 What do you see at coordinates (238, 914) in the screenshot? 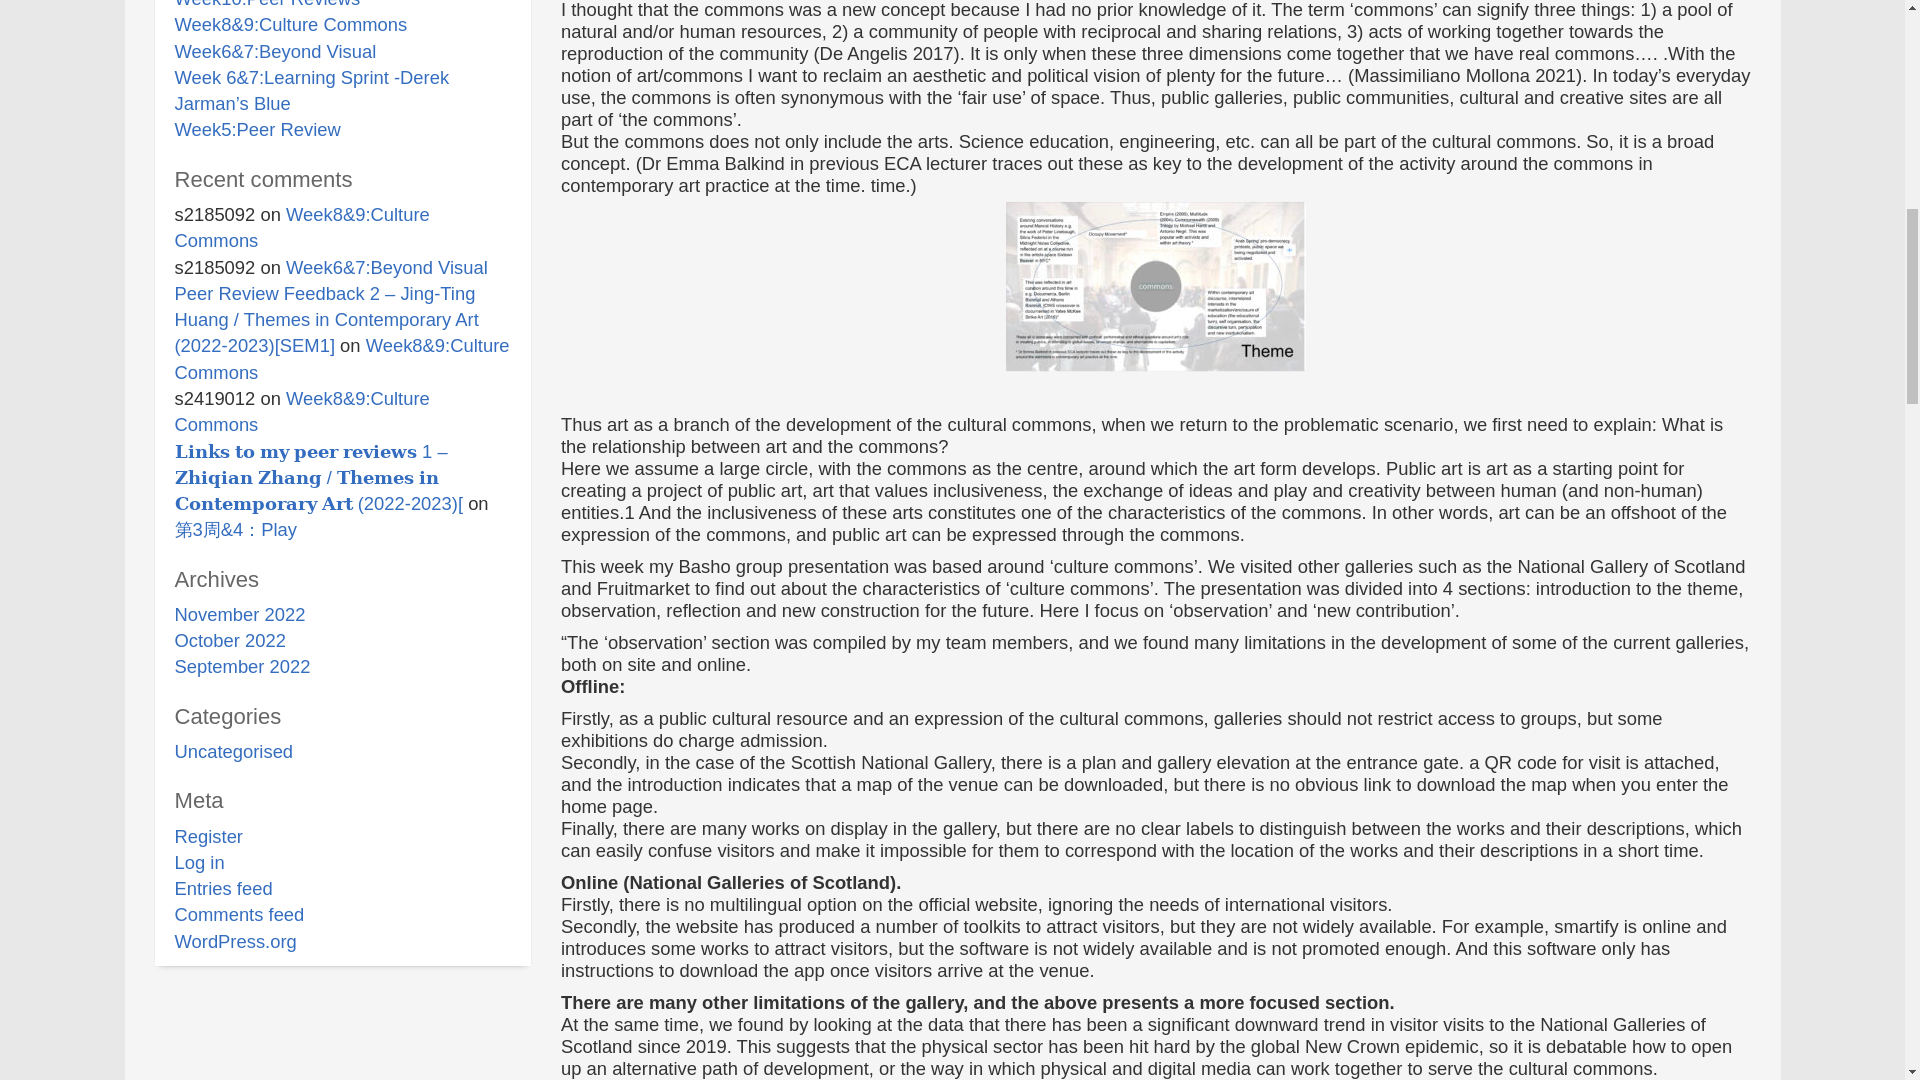
I see `Comments feed` at bounding box center [238, 914].